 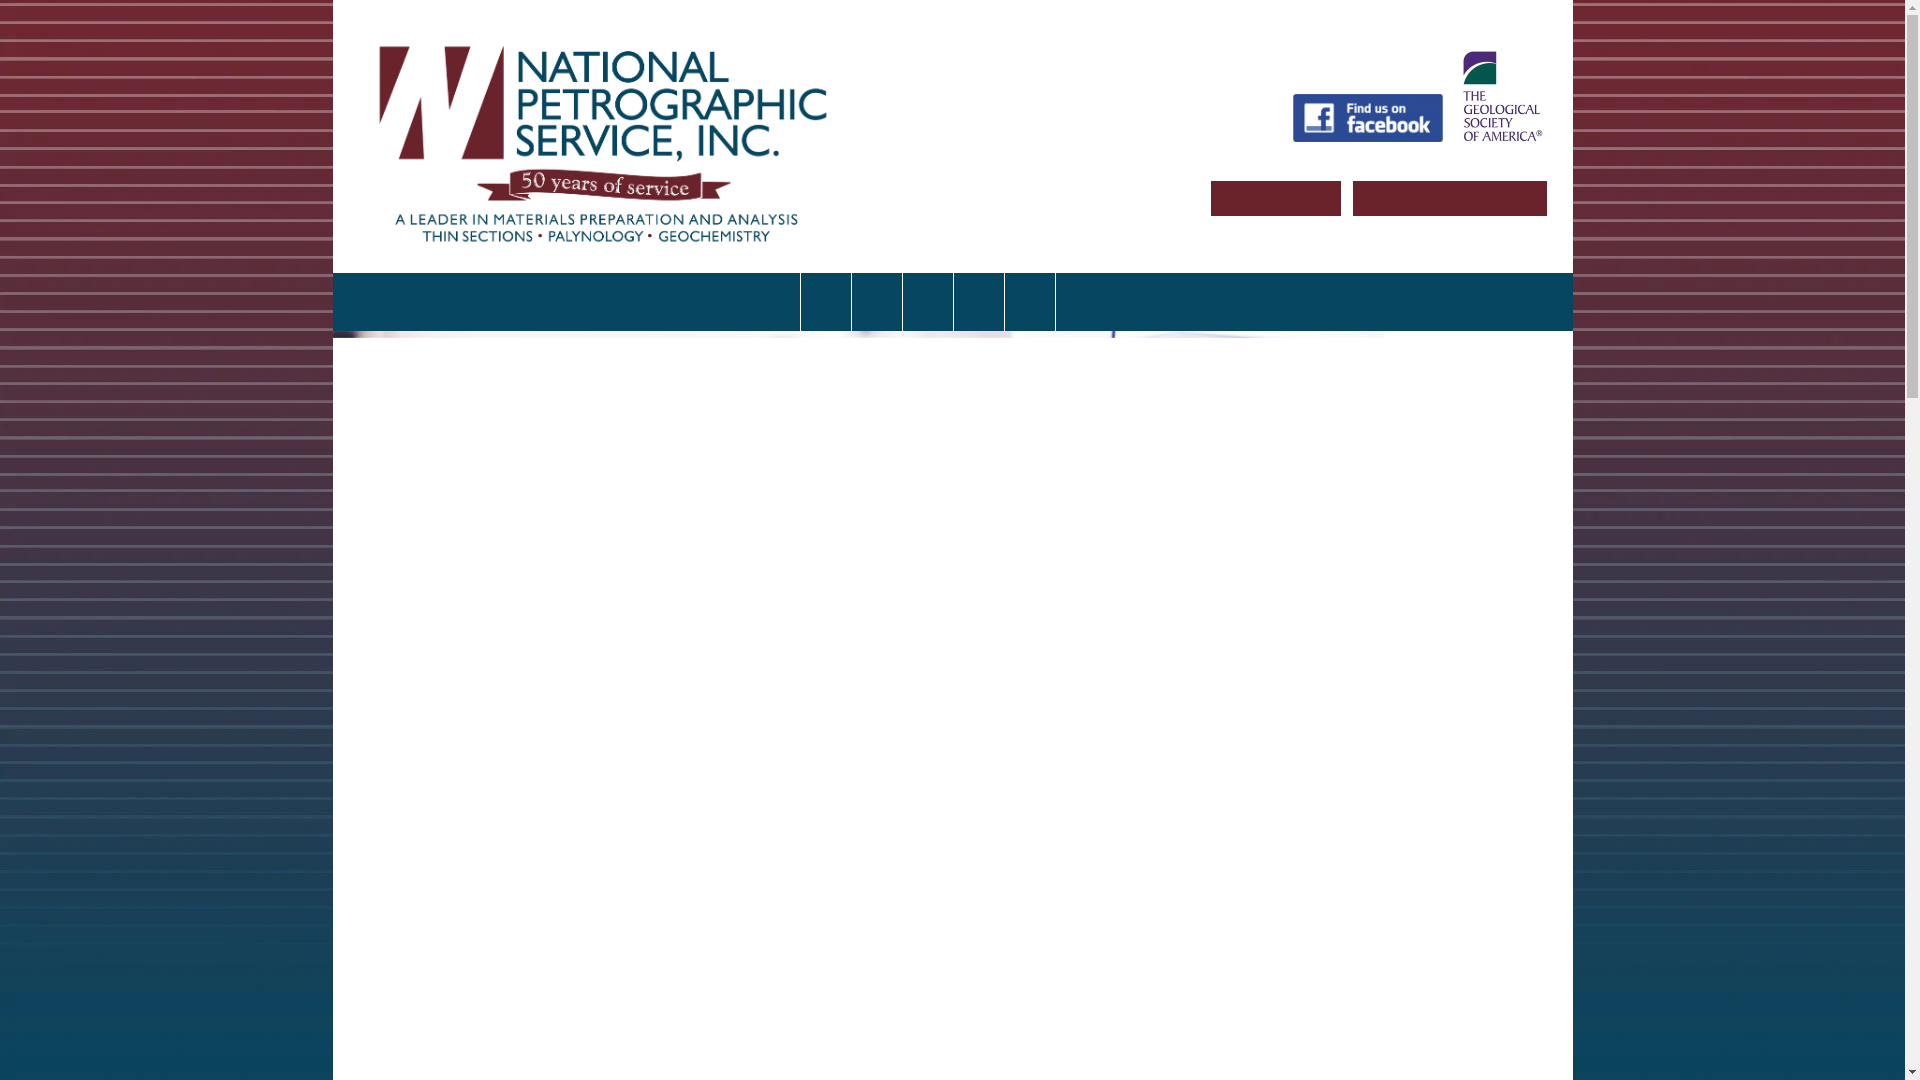 I want to click on Find Us on Facebook, so click(x=1366, y=117).